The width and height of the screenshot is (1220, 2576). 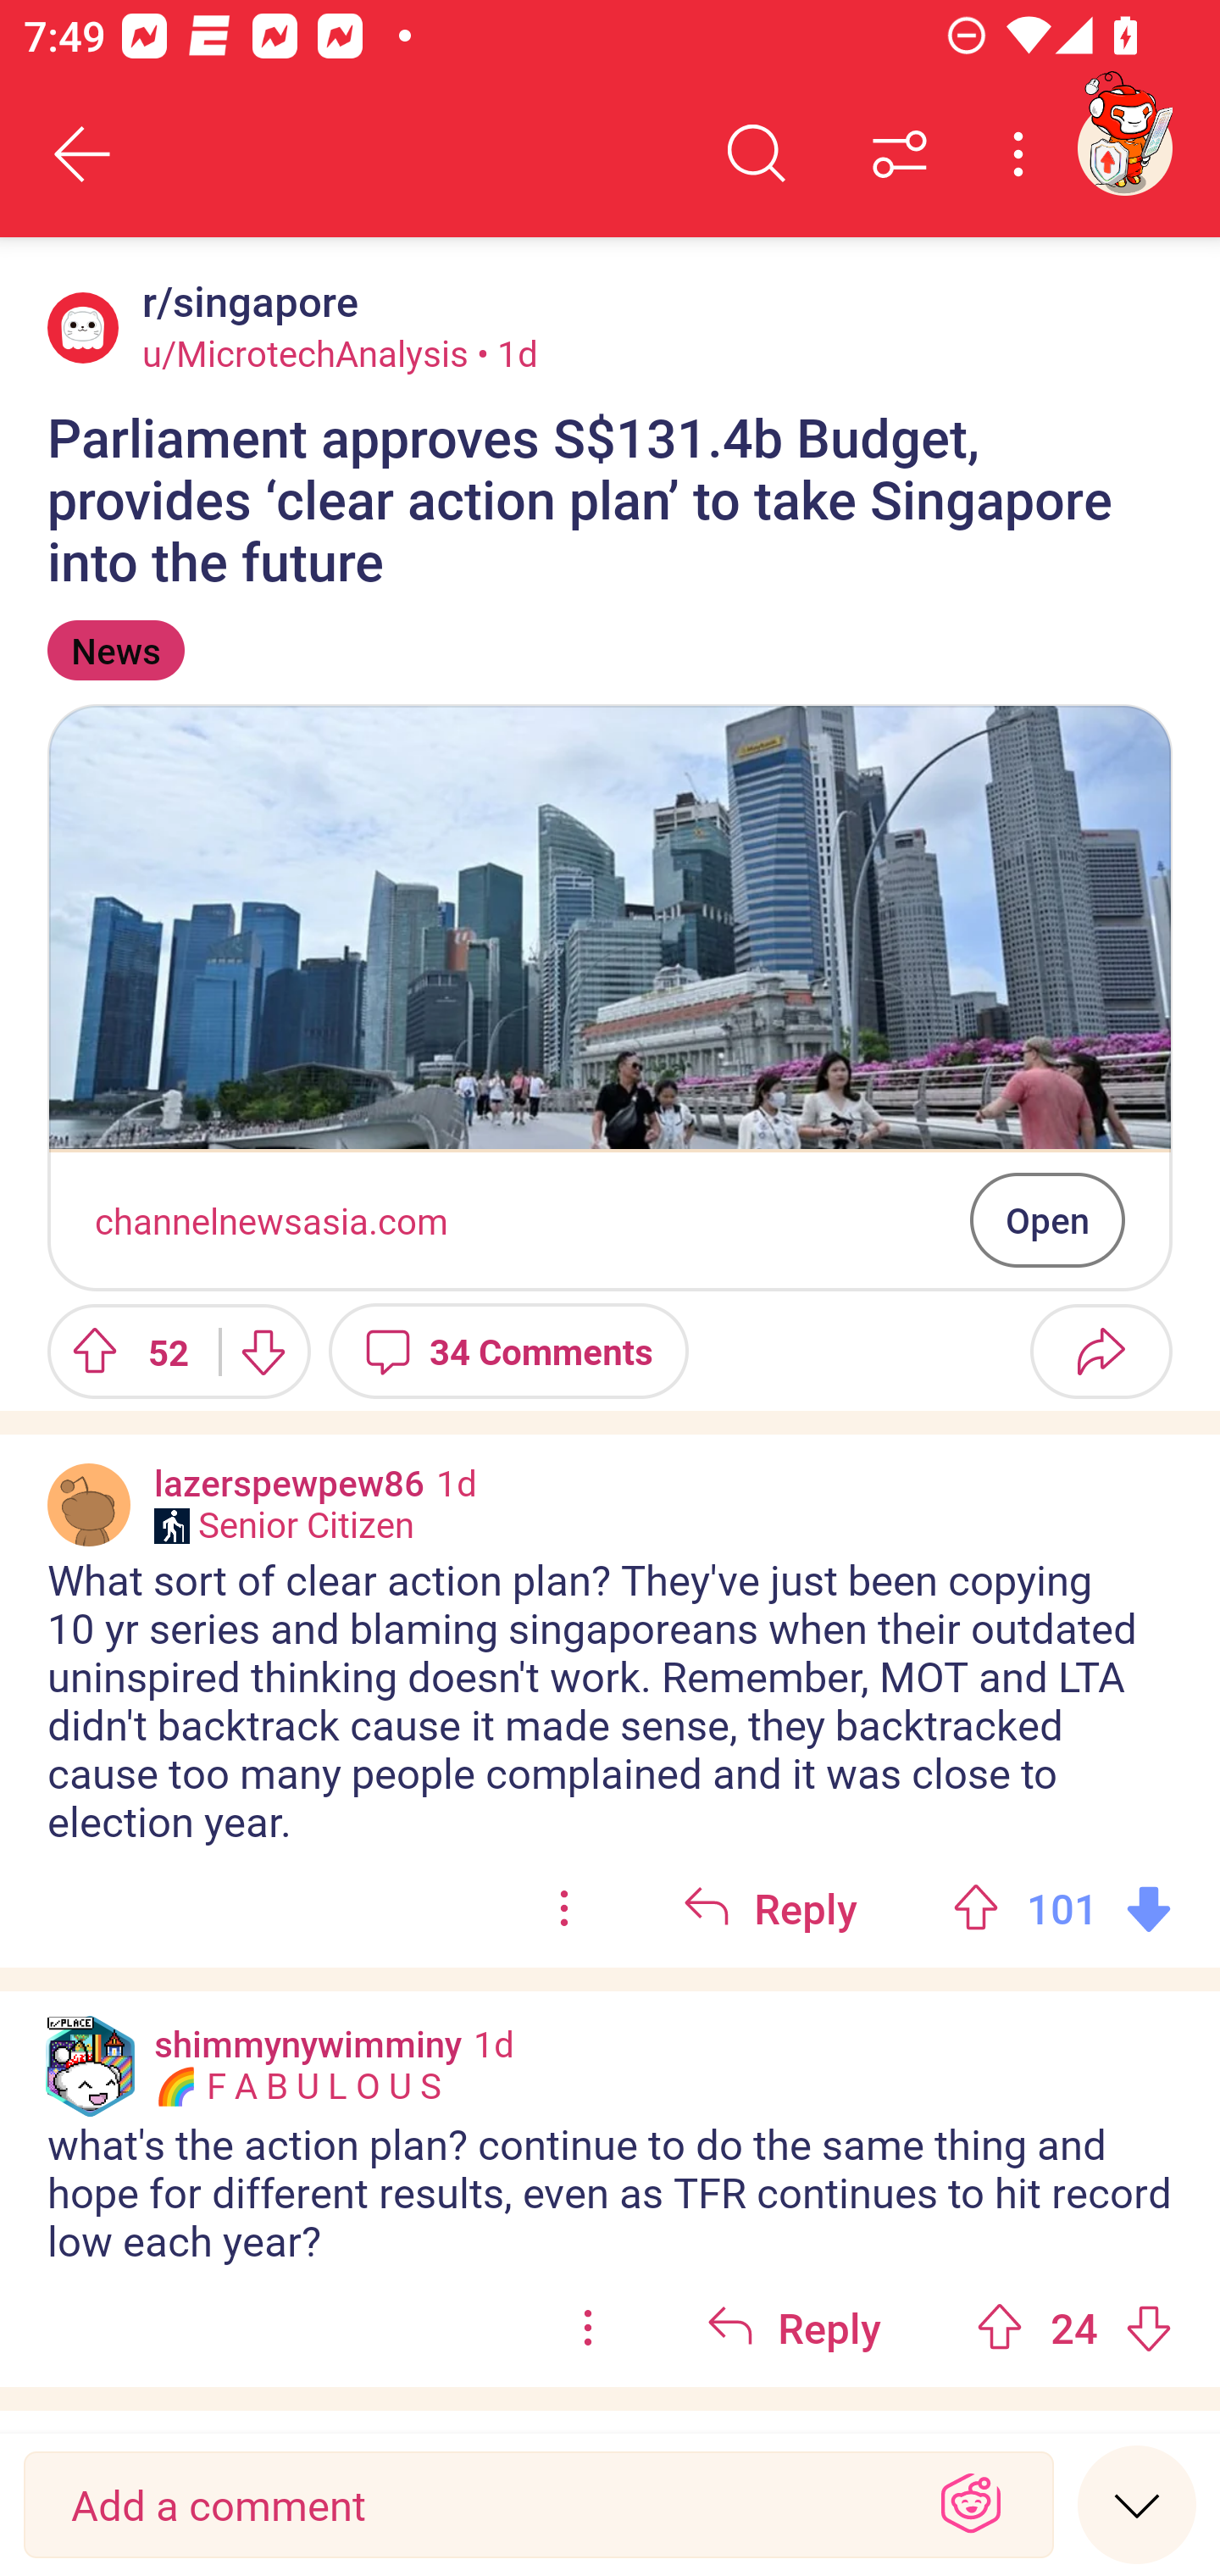 I want to click on 34 Comments, so click(x=508, y=1351).